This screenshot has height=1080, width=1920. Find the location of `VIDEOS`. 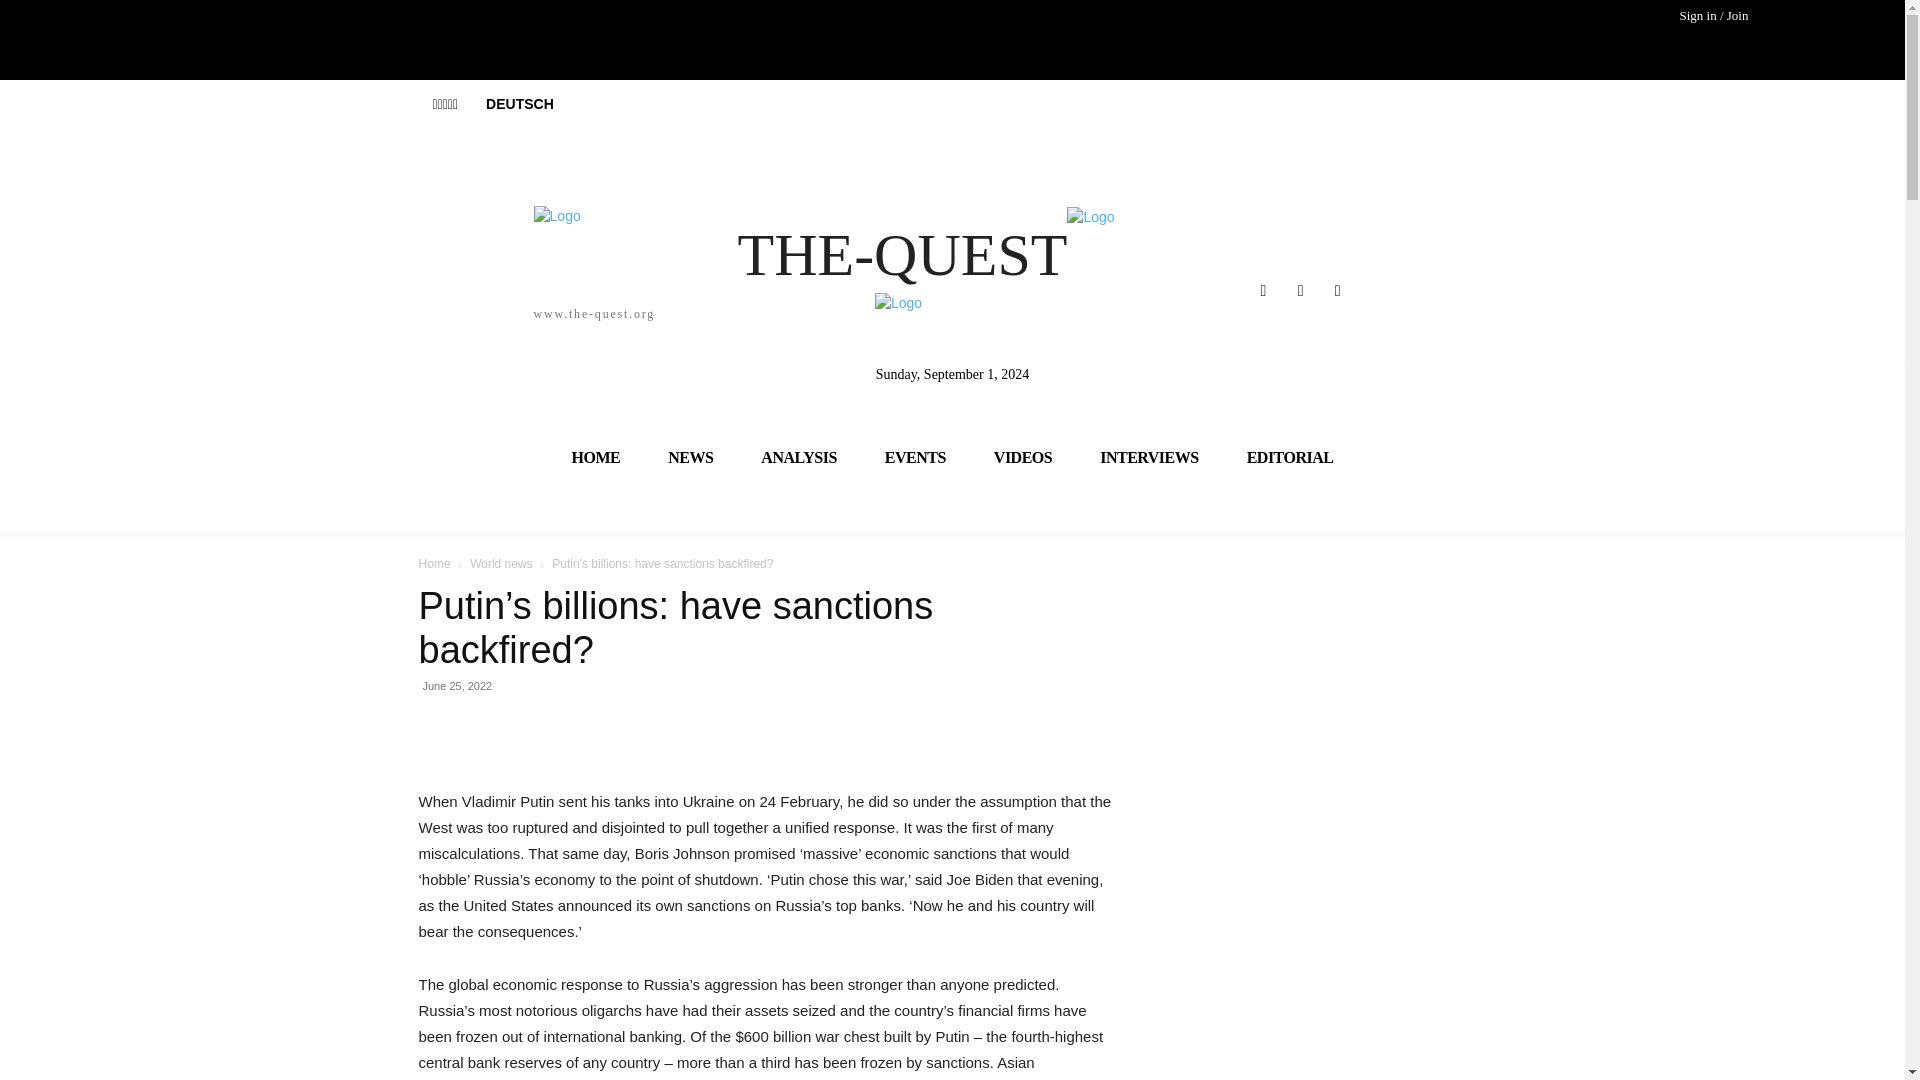

VIDEOS is located at coordinates (1022, 456).